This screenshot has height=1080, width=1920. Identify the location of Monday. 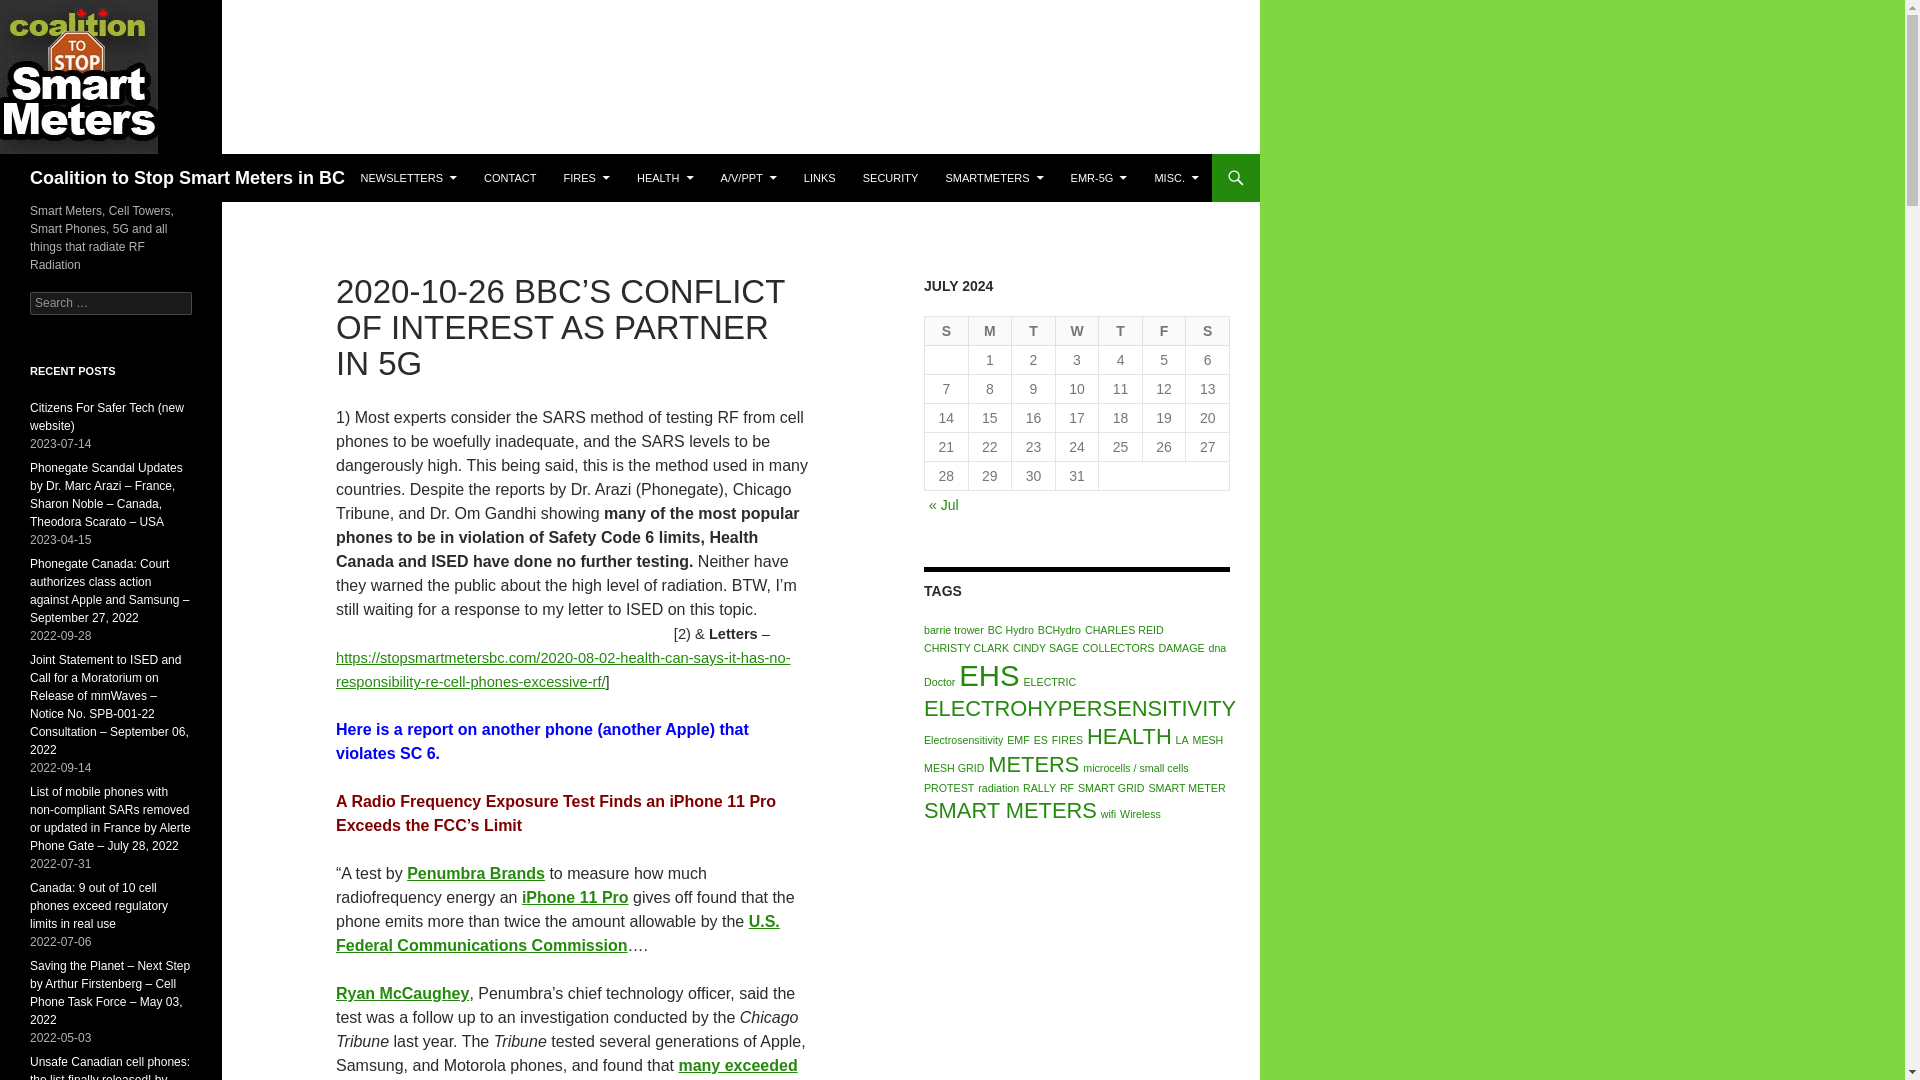
(991, 331).